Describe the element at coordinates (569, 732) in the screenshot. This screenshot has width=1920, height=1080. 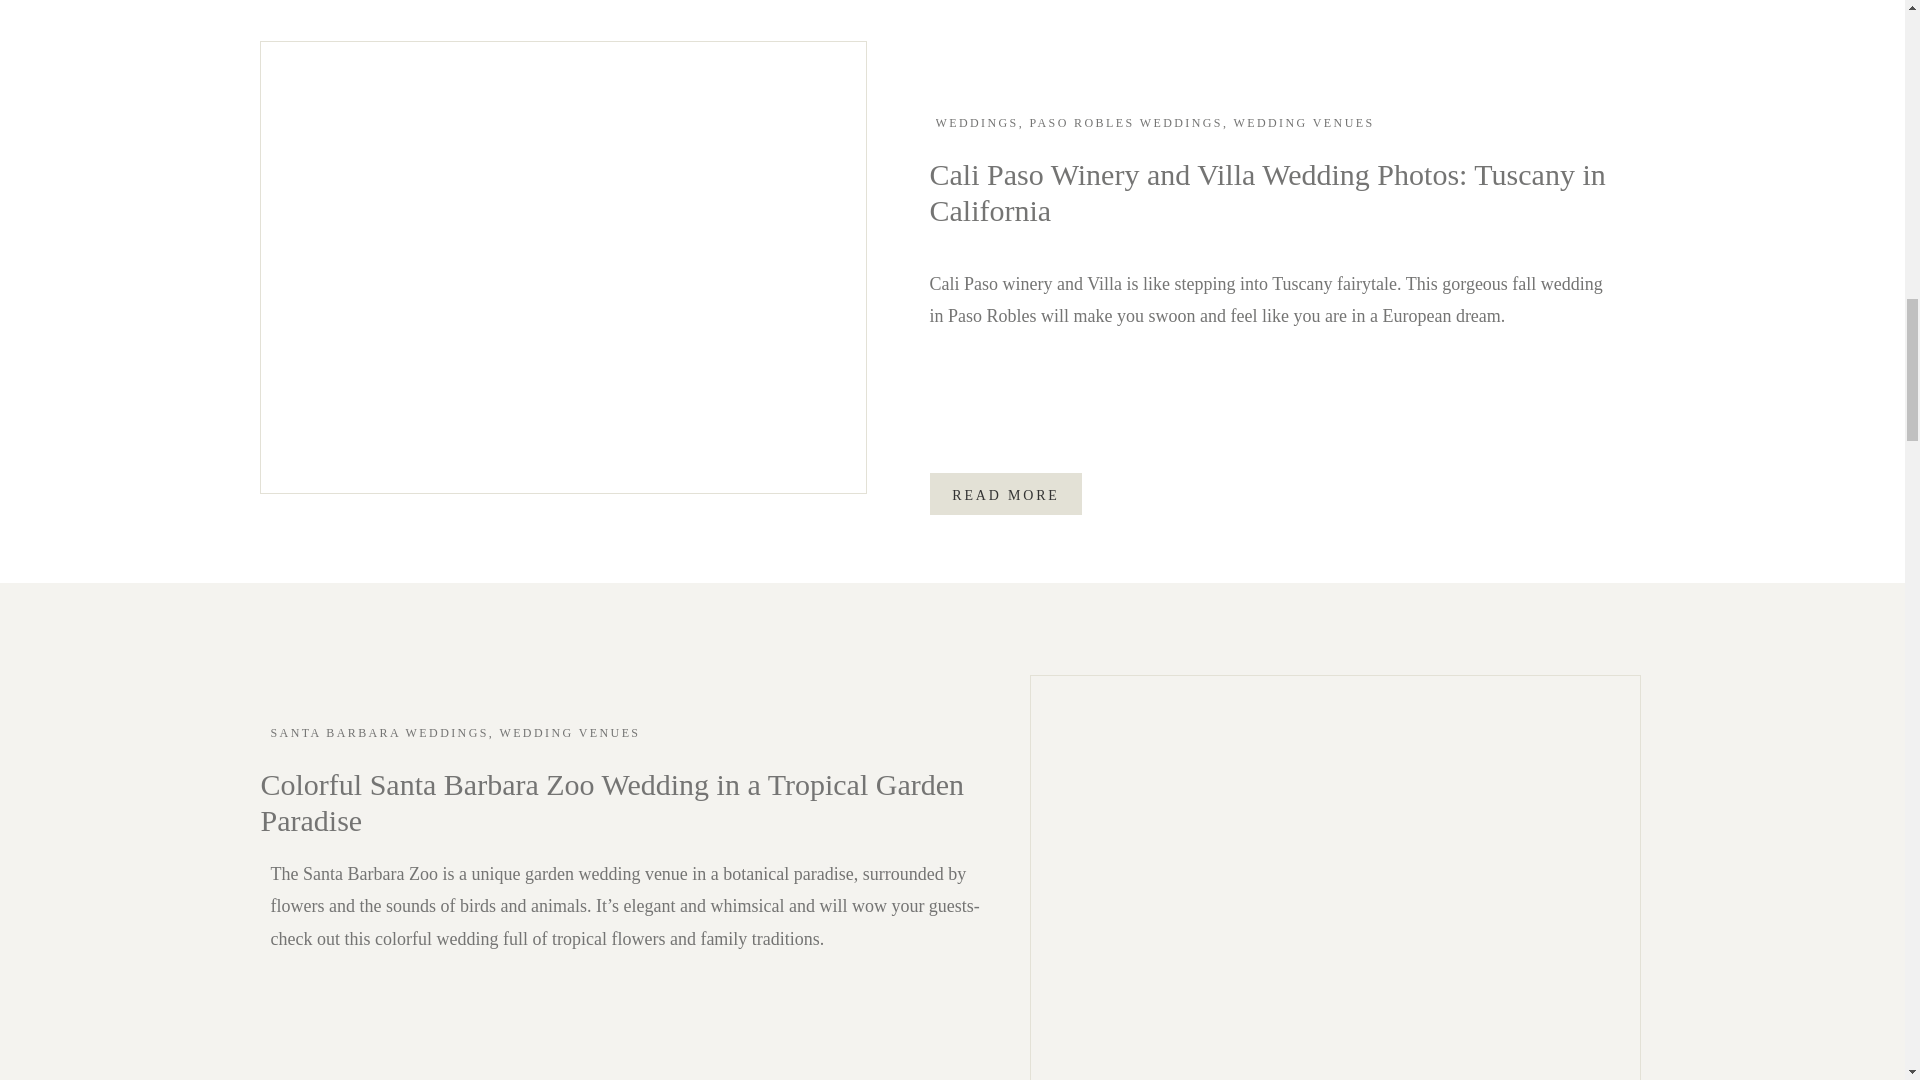
I see `WEDDING VENUES` at that location.